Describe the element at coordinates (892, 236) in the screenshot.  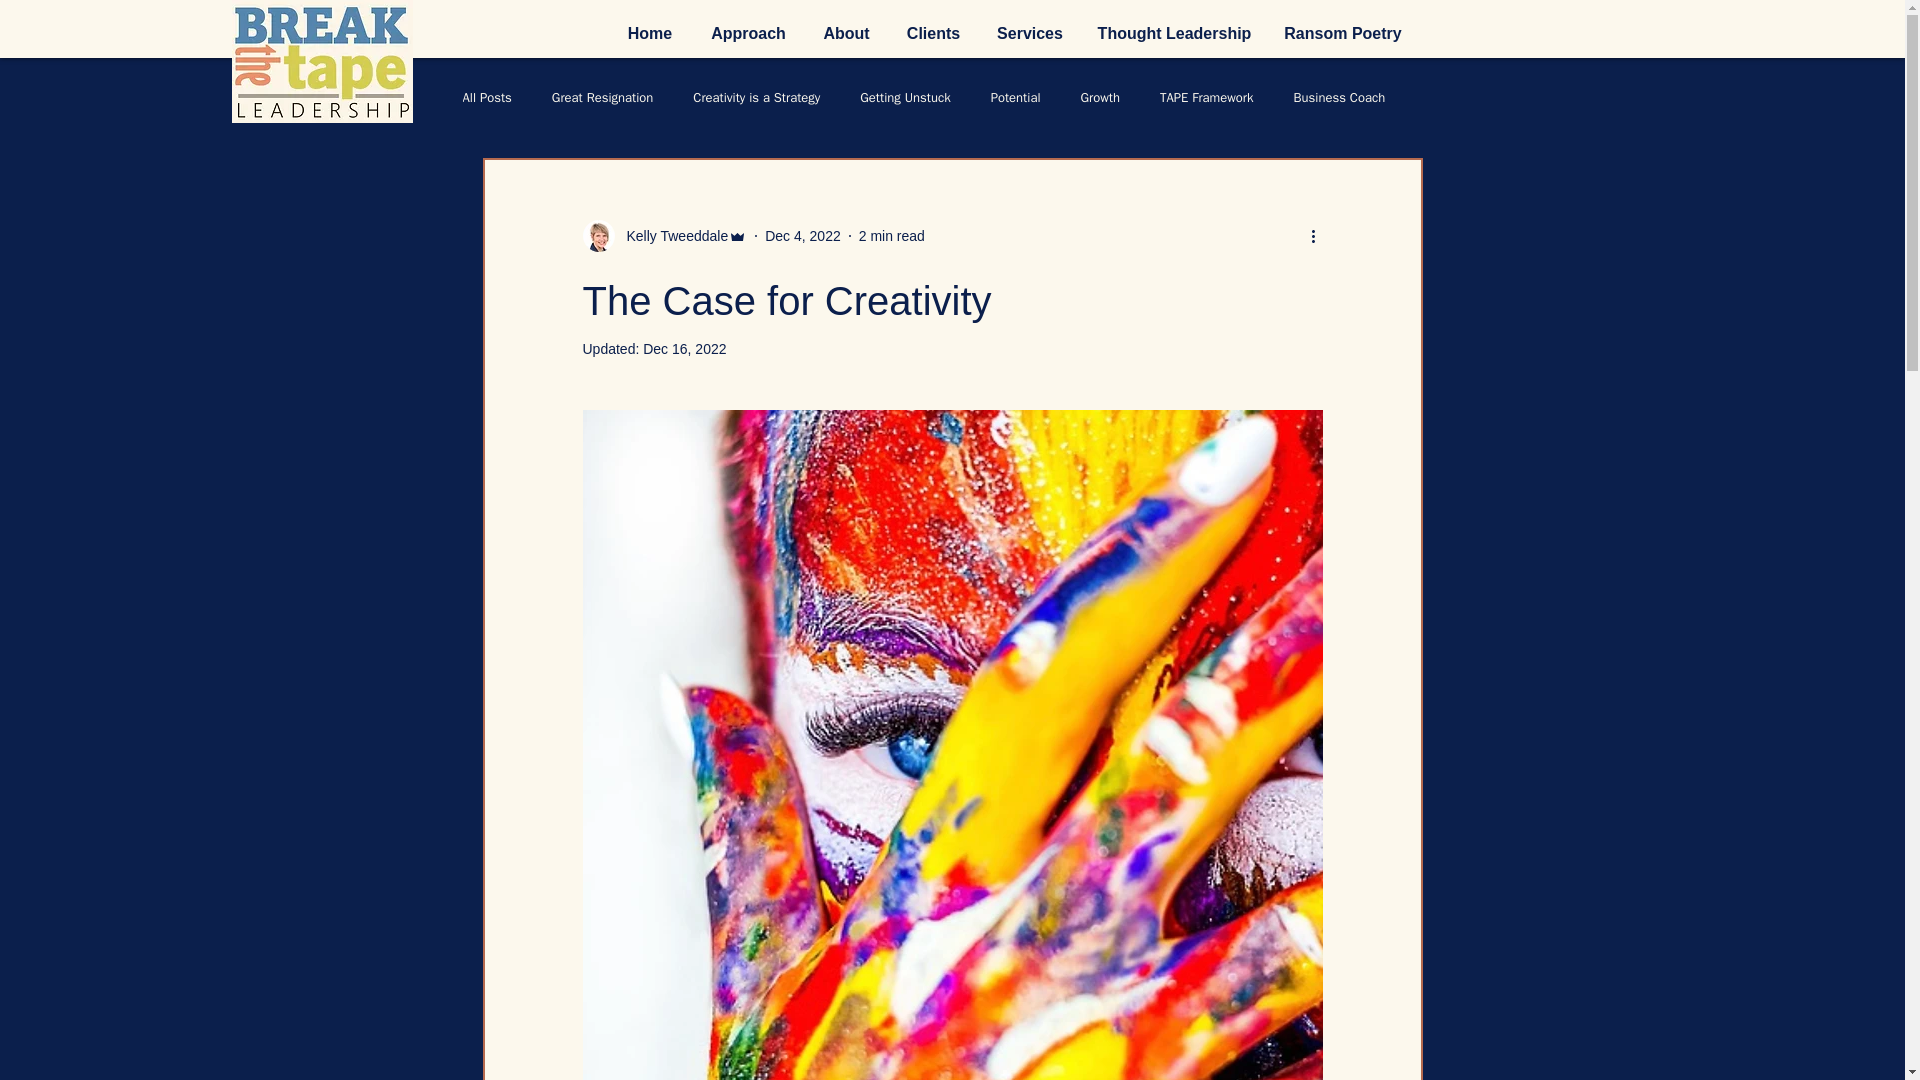
I see `2 min read` at that location.